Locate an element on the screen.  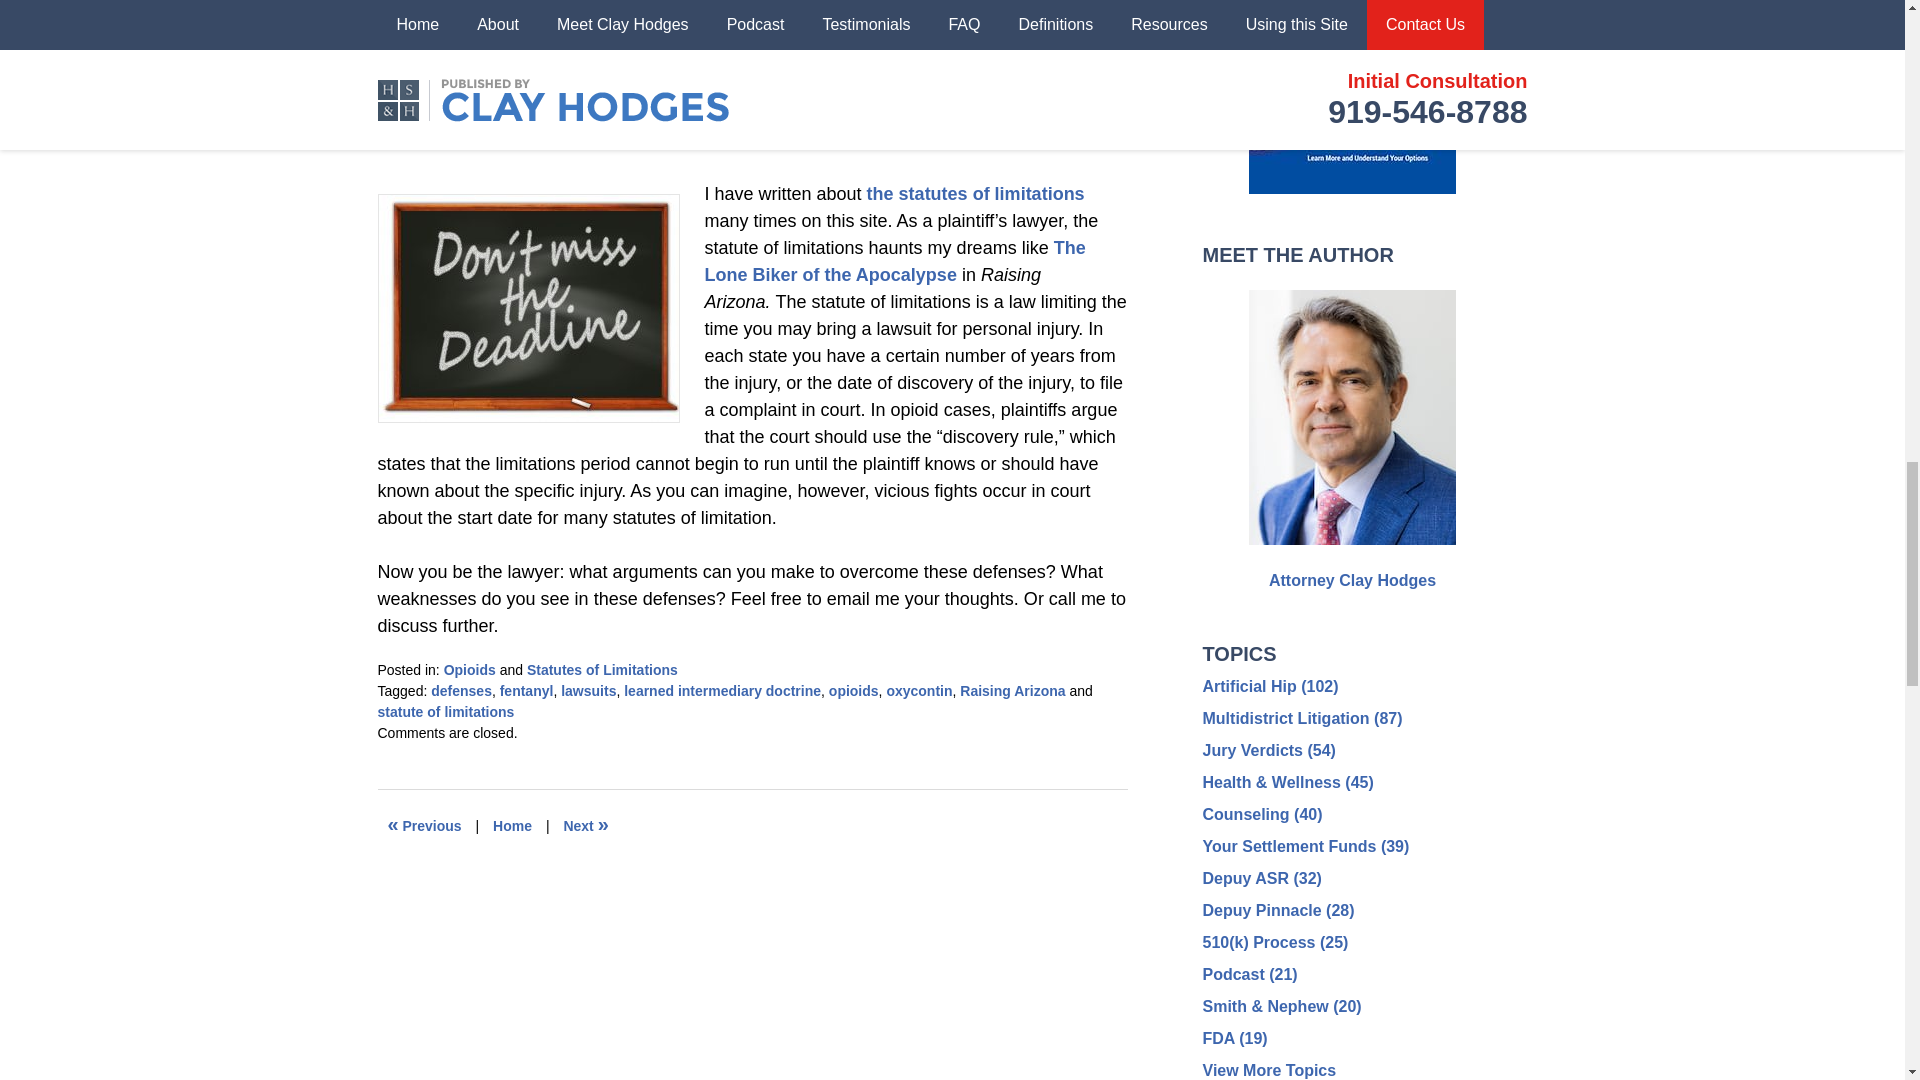
lawsuits is located at coordinates (588, 690).